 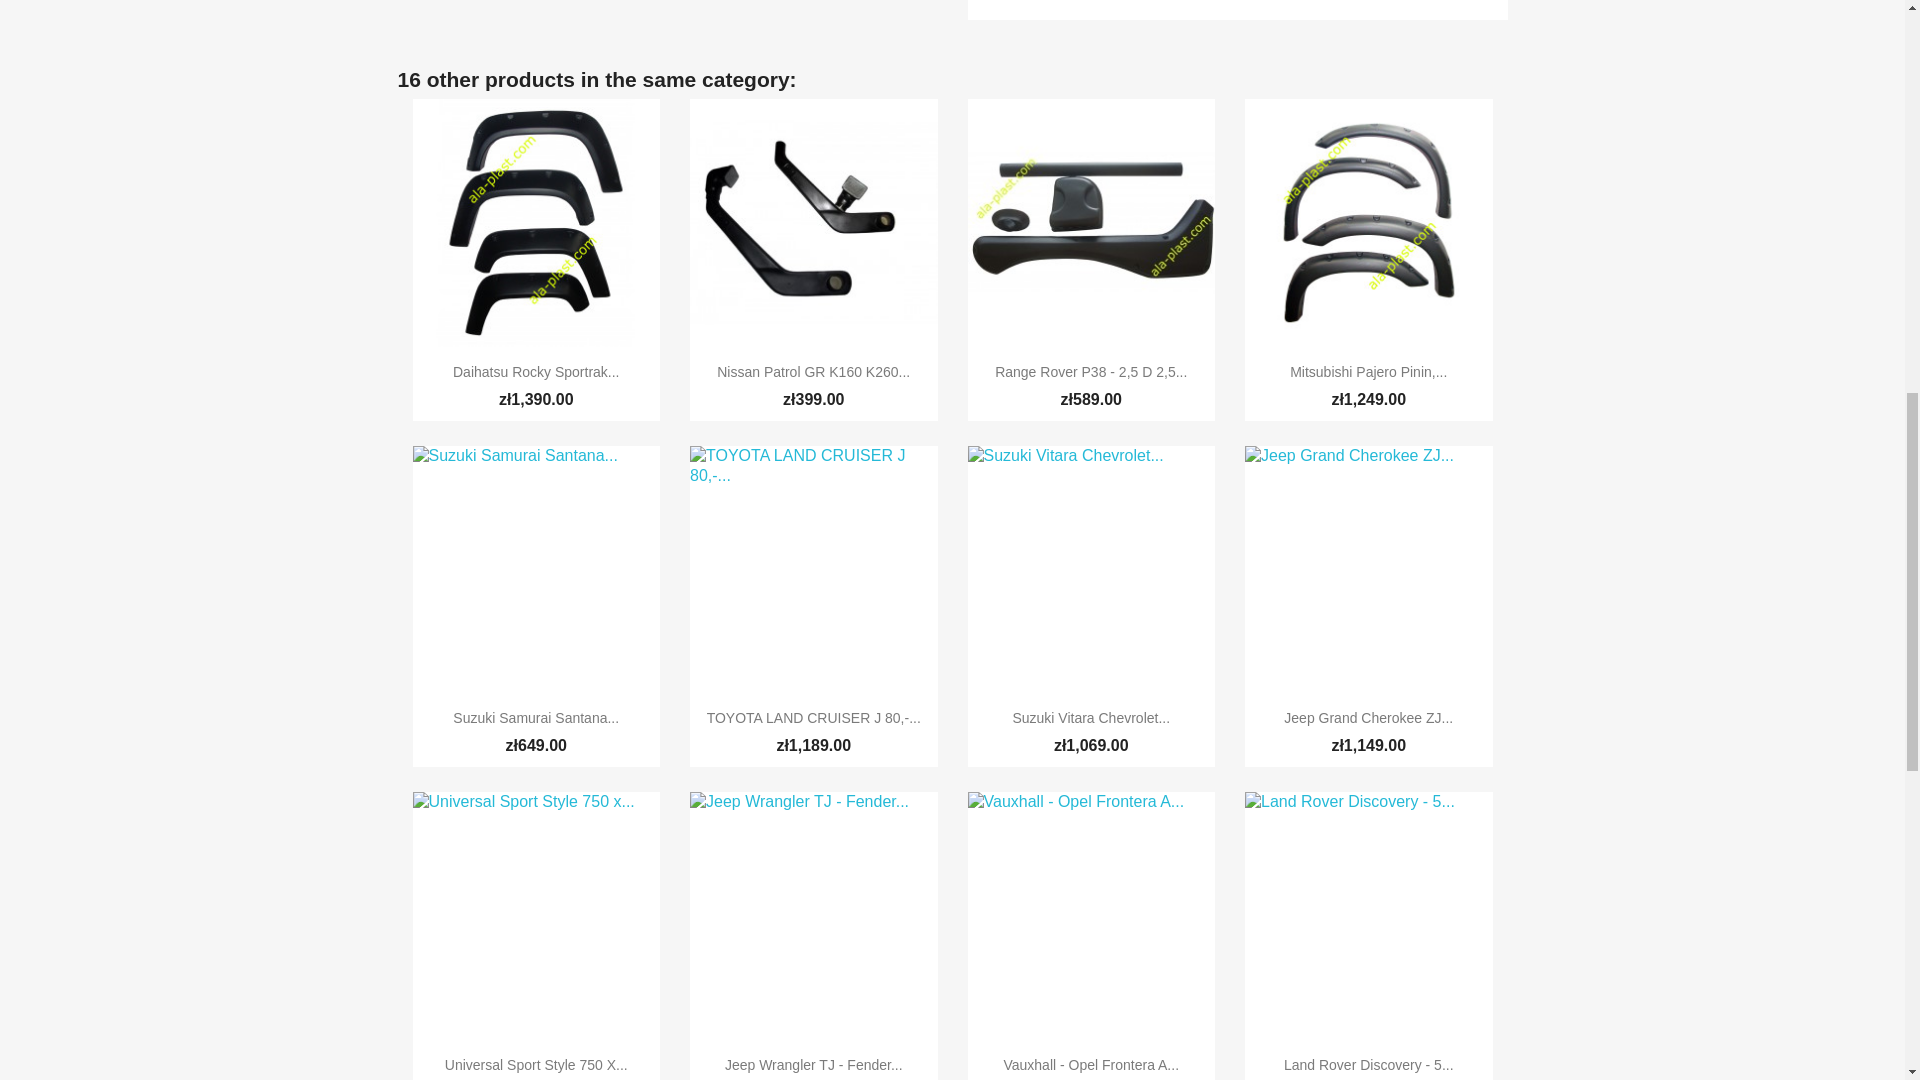 What do you see at coordinates (536, 372) in the screenshot?
I see `Daihatsu Rocky Sportrak...` at bounding box center [536, 372].